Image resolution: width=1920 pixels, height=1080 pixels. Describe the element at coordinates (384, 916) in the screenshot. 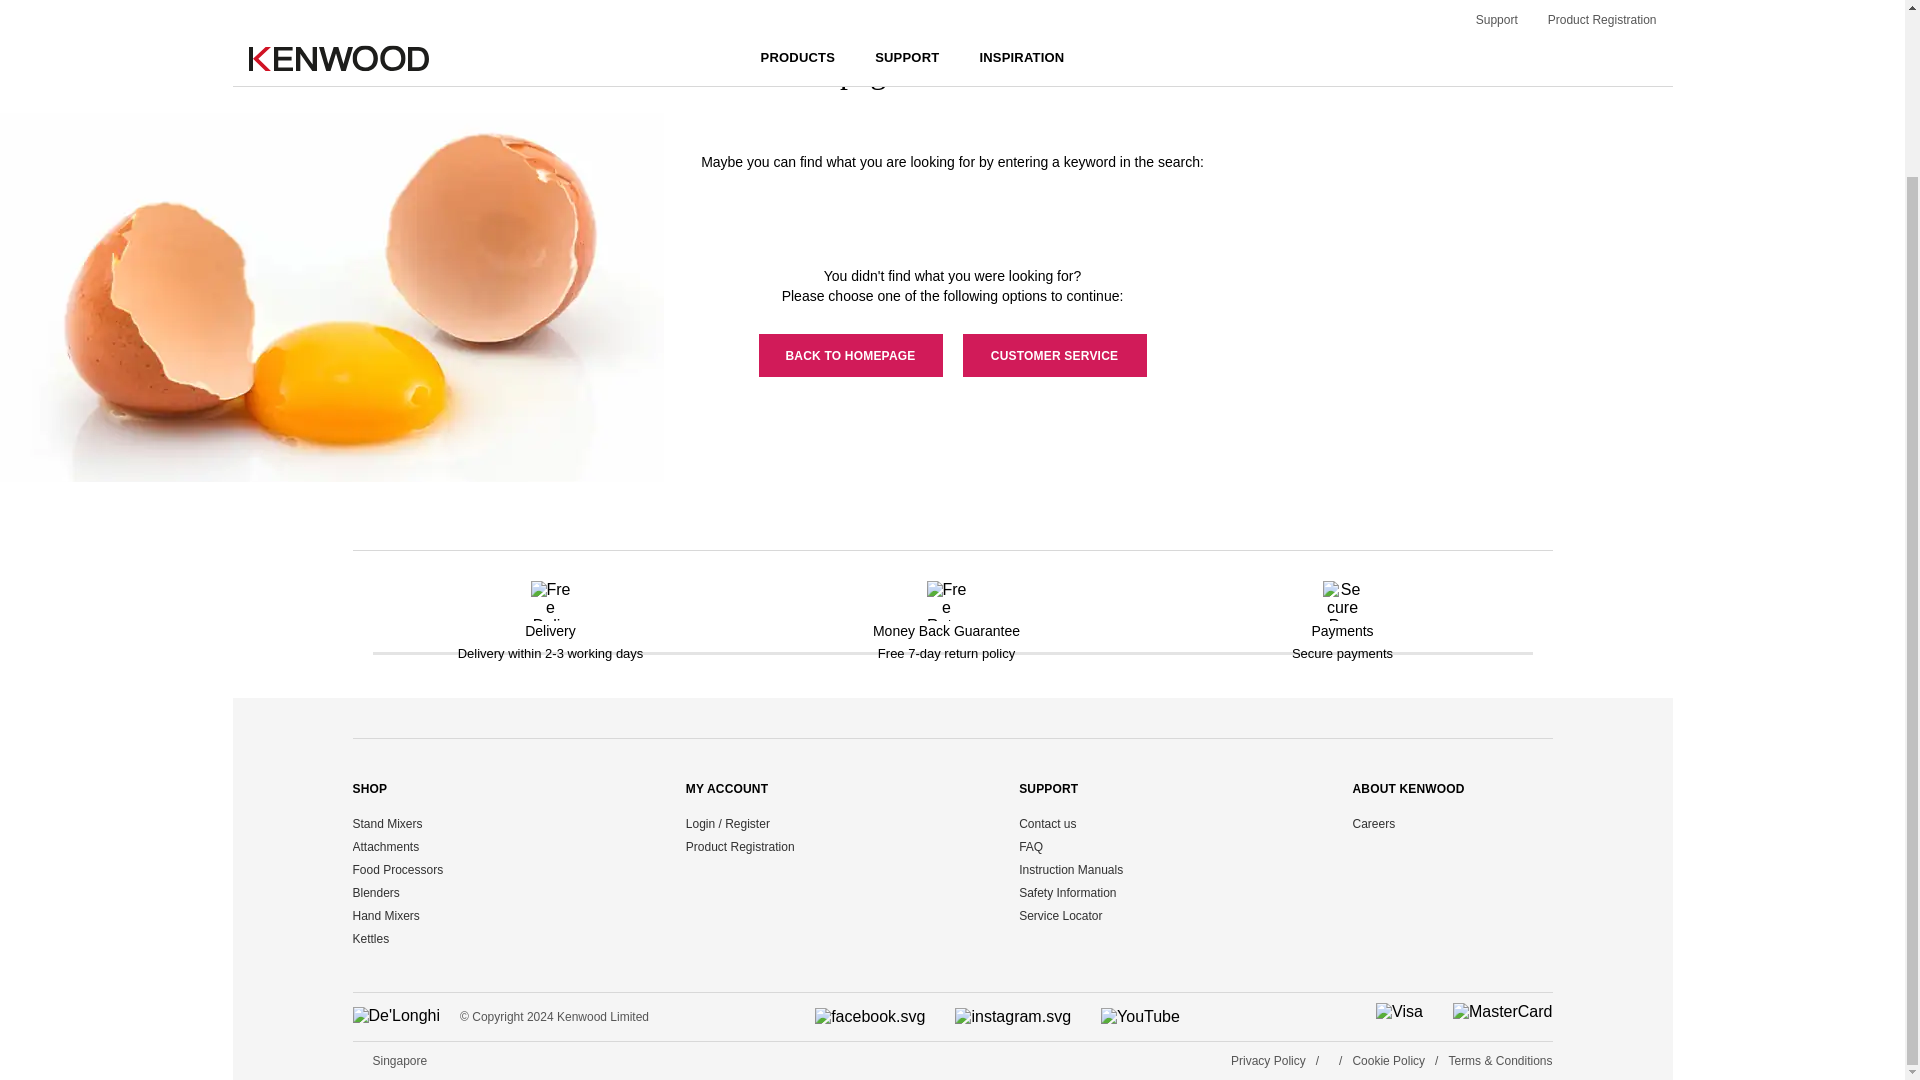

I see `Hand Mixers` at that location.